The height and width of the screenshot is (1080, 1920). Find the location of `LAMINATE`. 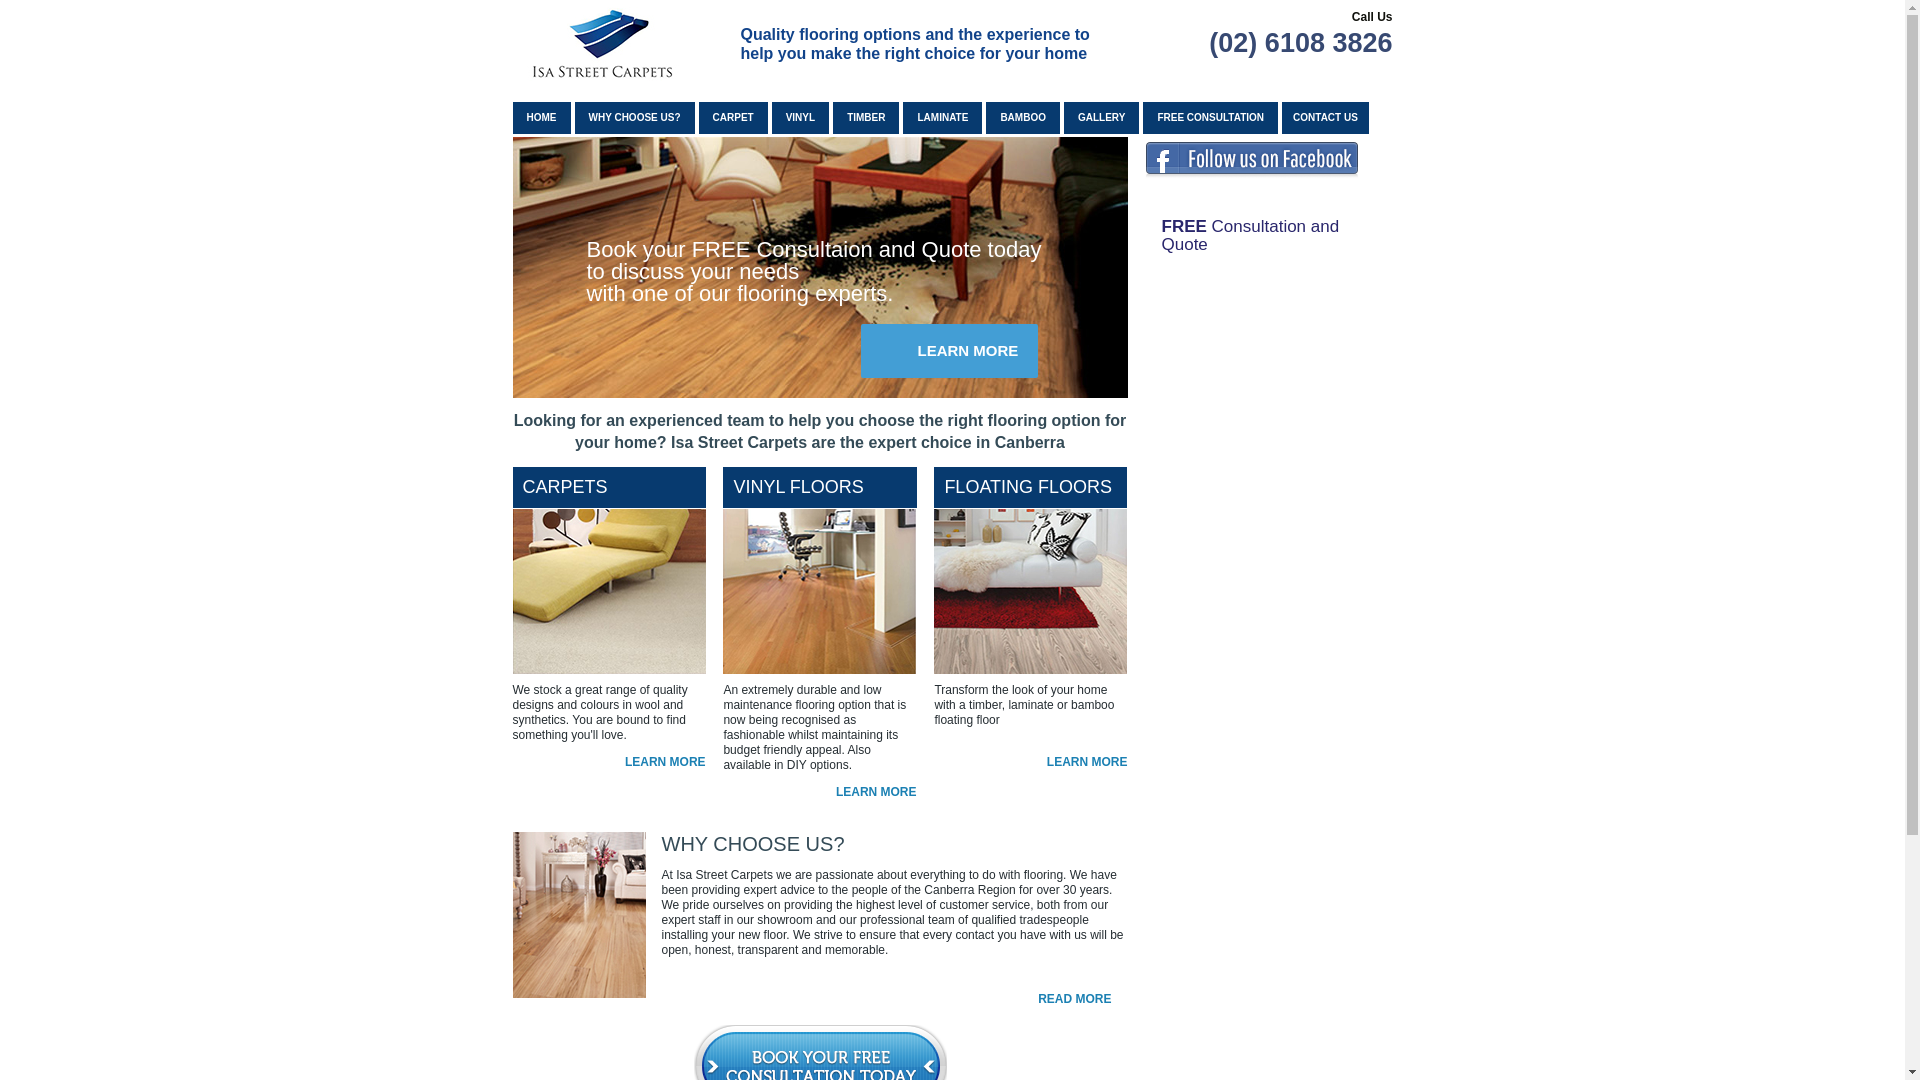

LAMINATE is located at coordinates (942, 118).